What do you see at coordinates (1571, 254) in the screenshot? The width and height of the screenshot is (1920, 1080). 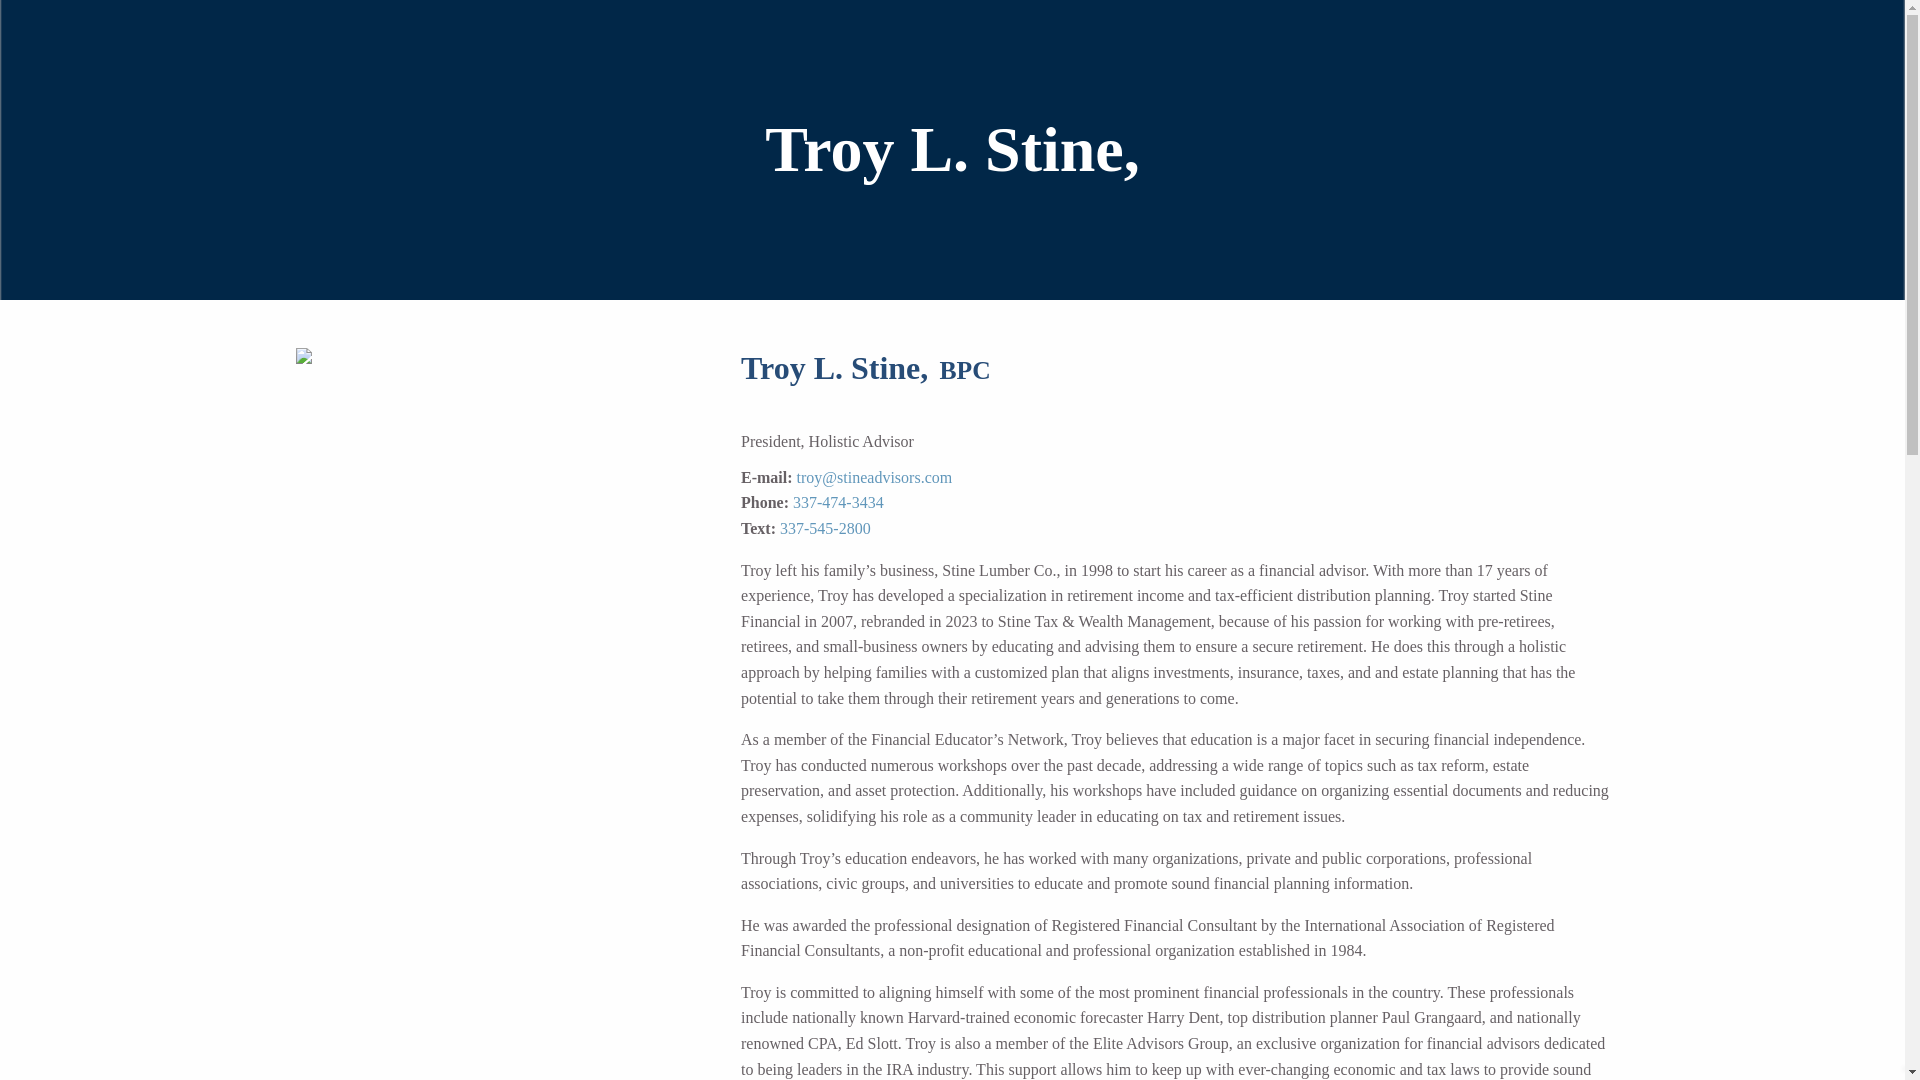 I see `WHO WE ARE` at bounding box center [1571, 254].